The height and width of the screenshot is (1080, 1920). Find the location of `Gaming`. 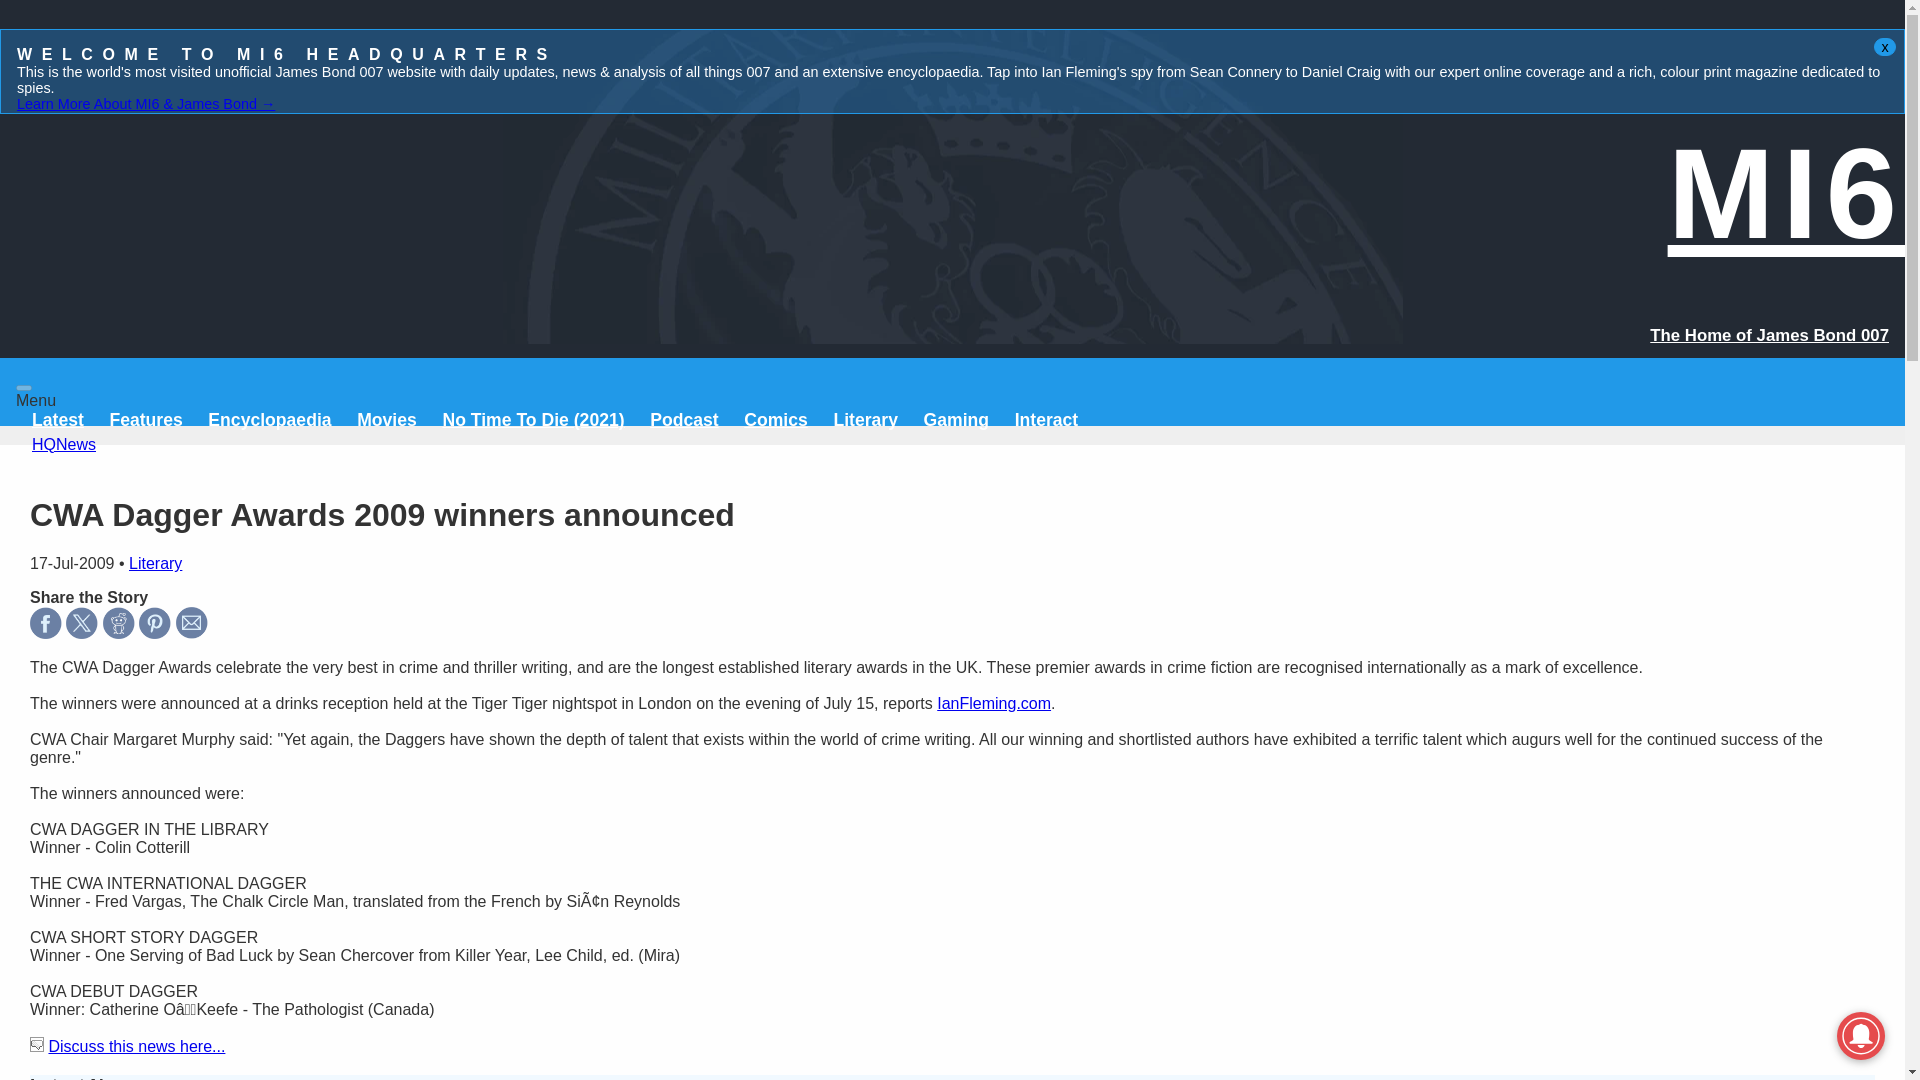

Gaming is located at coordinates (956, 420).